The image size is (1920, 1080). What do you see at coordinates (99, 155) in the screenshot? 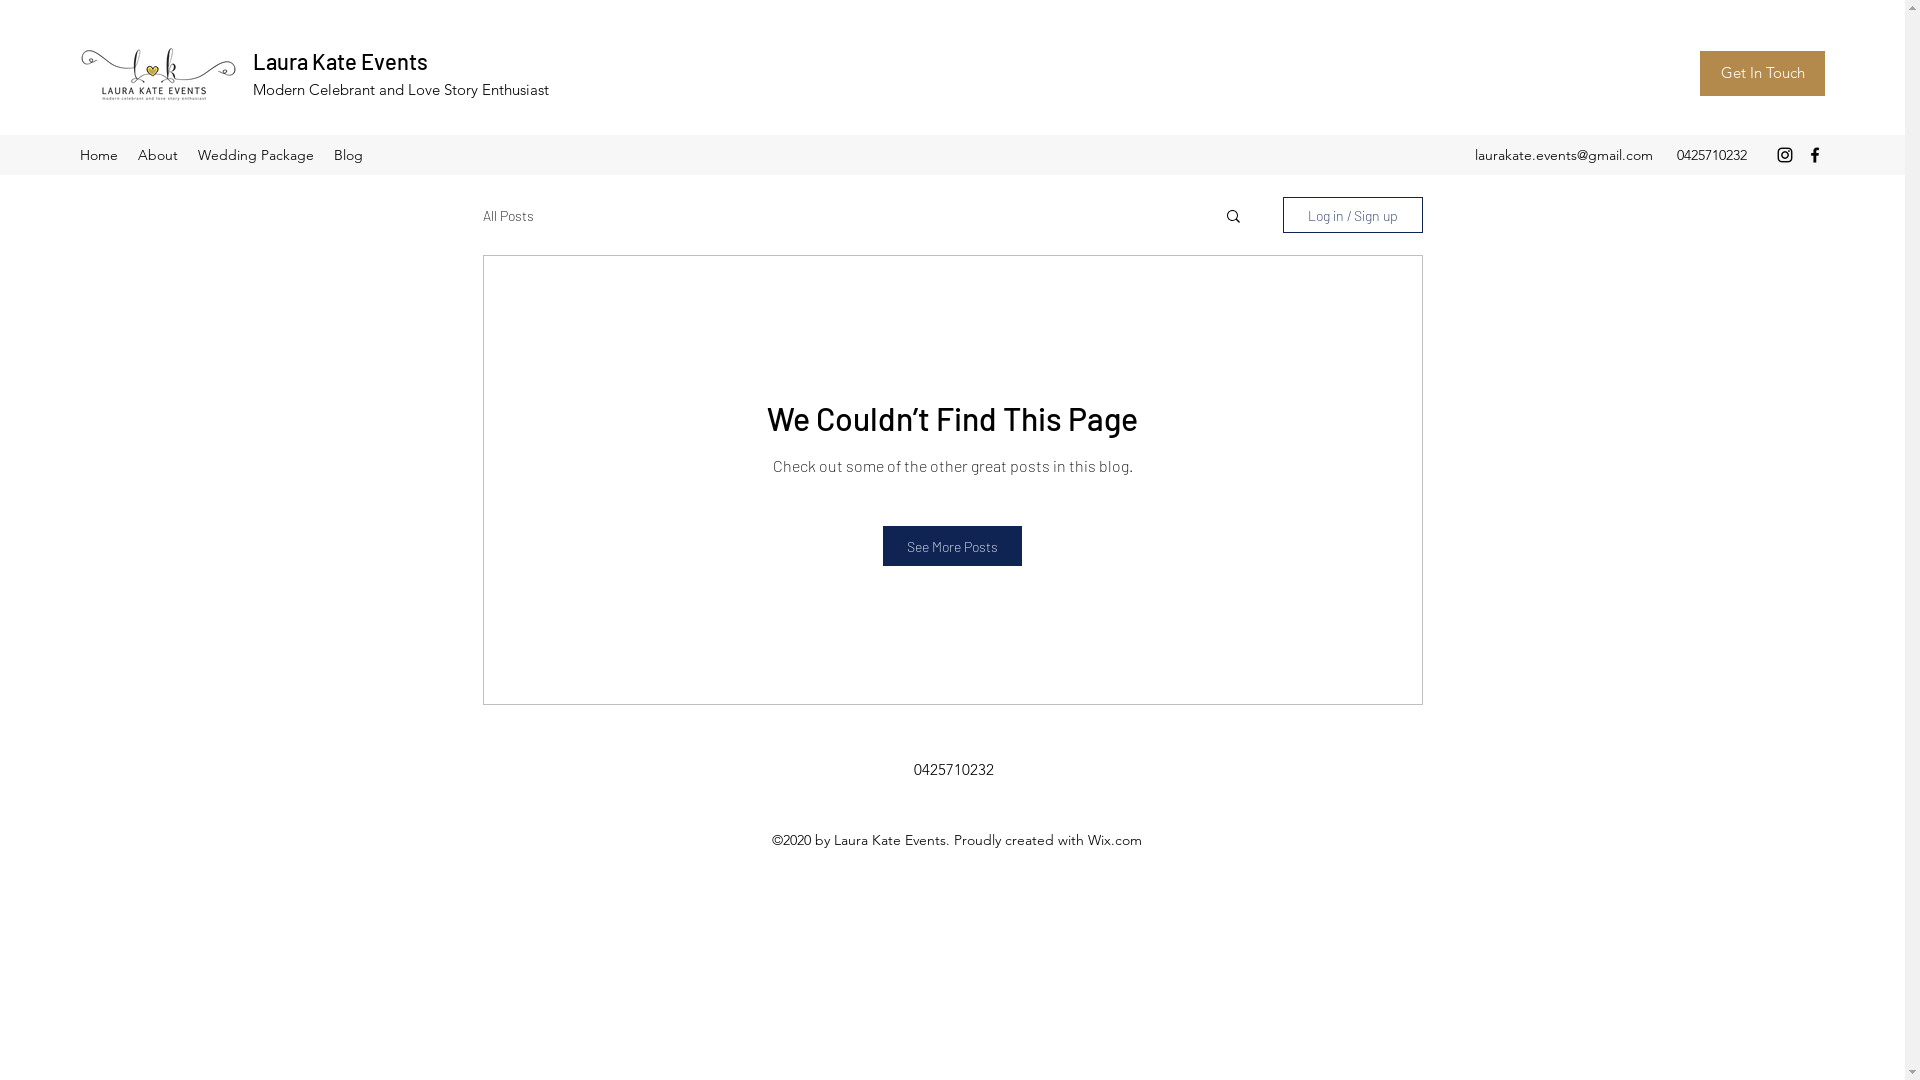
I see `Home` at bounding box center [99, 155].